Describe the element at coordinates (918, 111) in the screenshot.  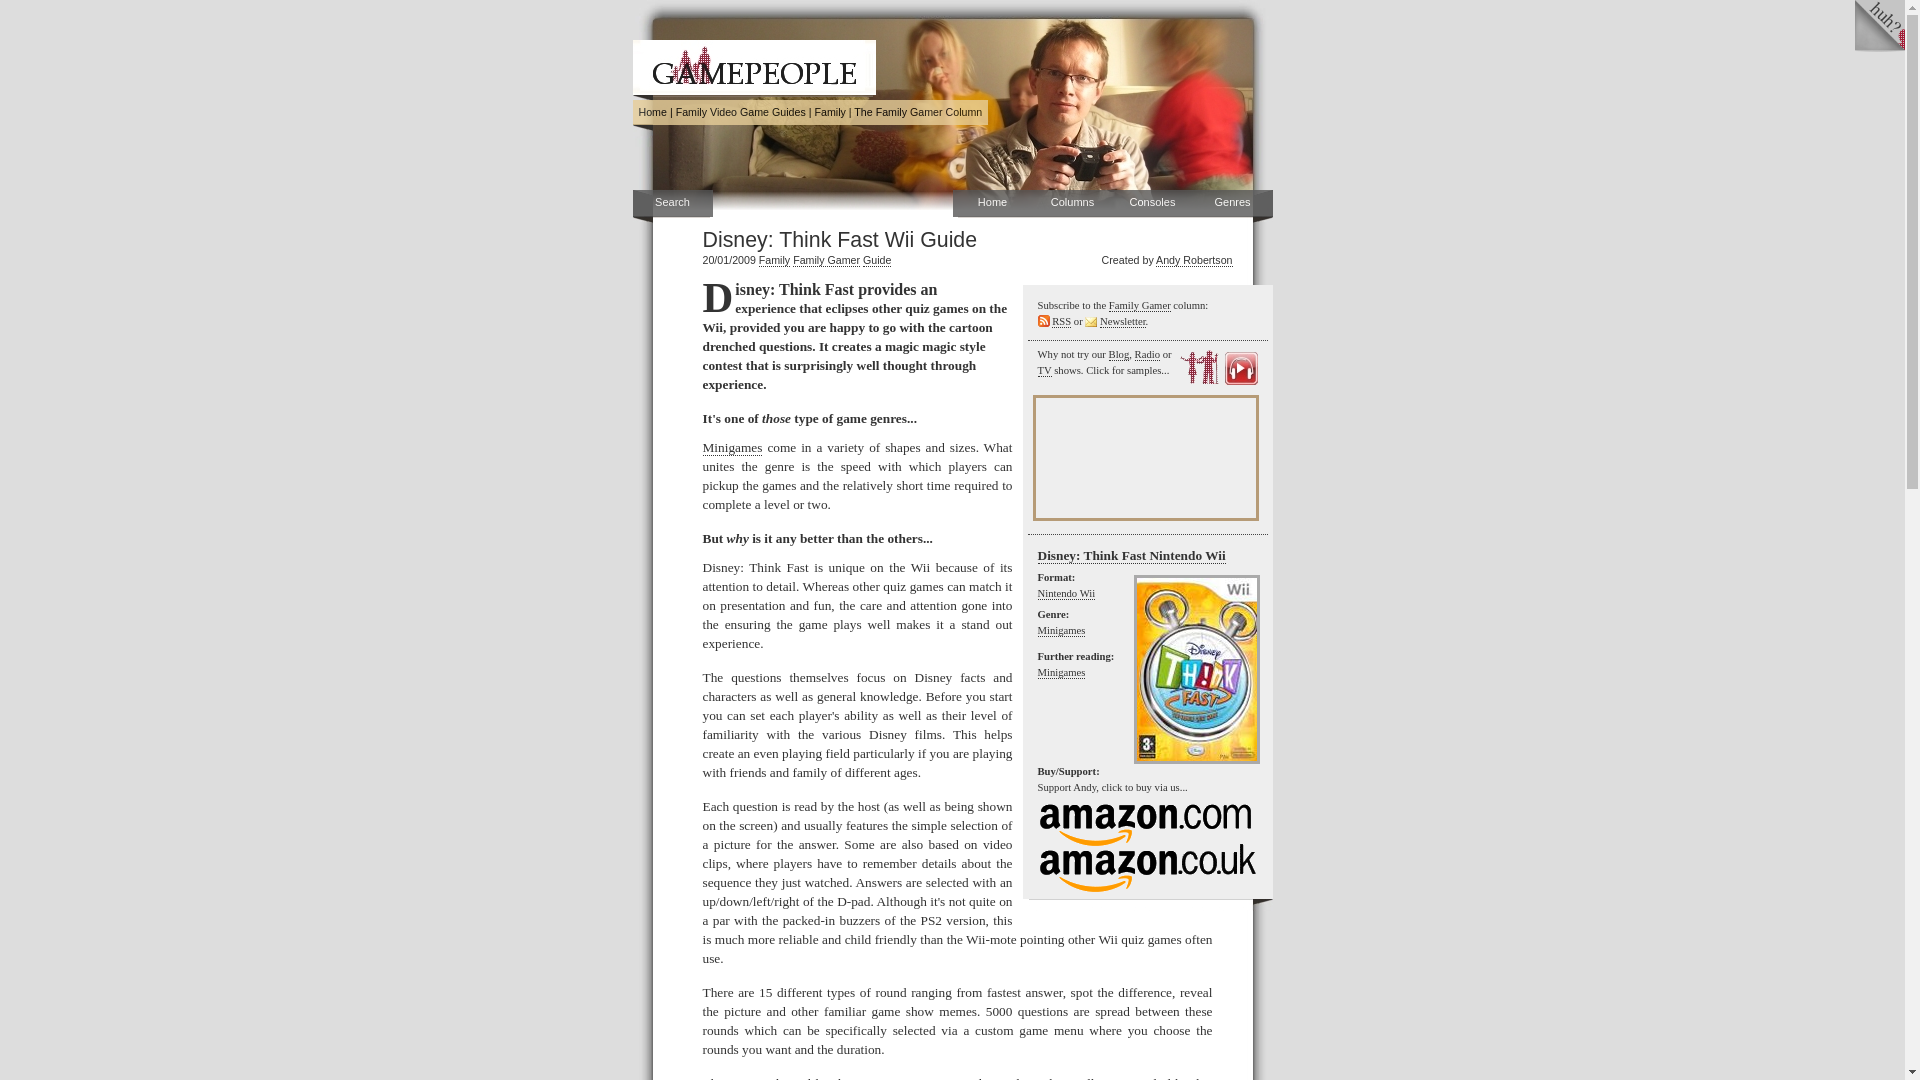
I see `Column` at that location.